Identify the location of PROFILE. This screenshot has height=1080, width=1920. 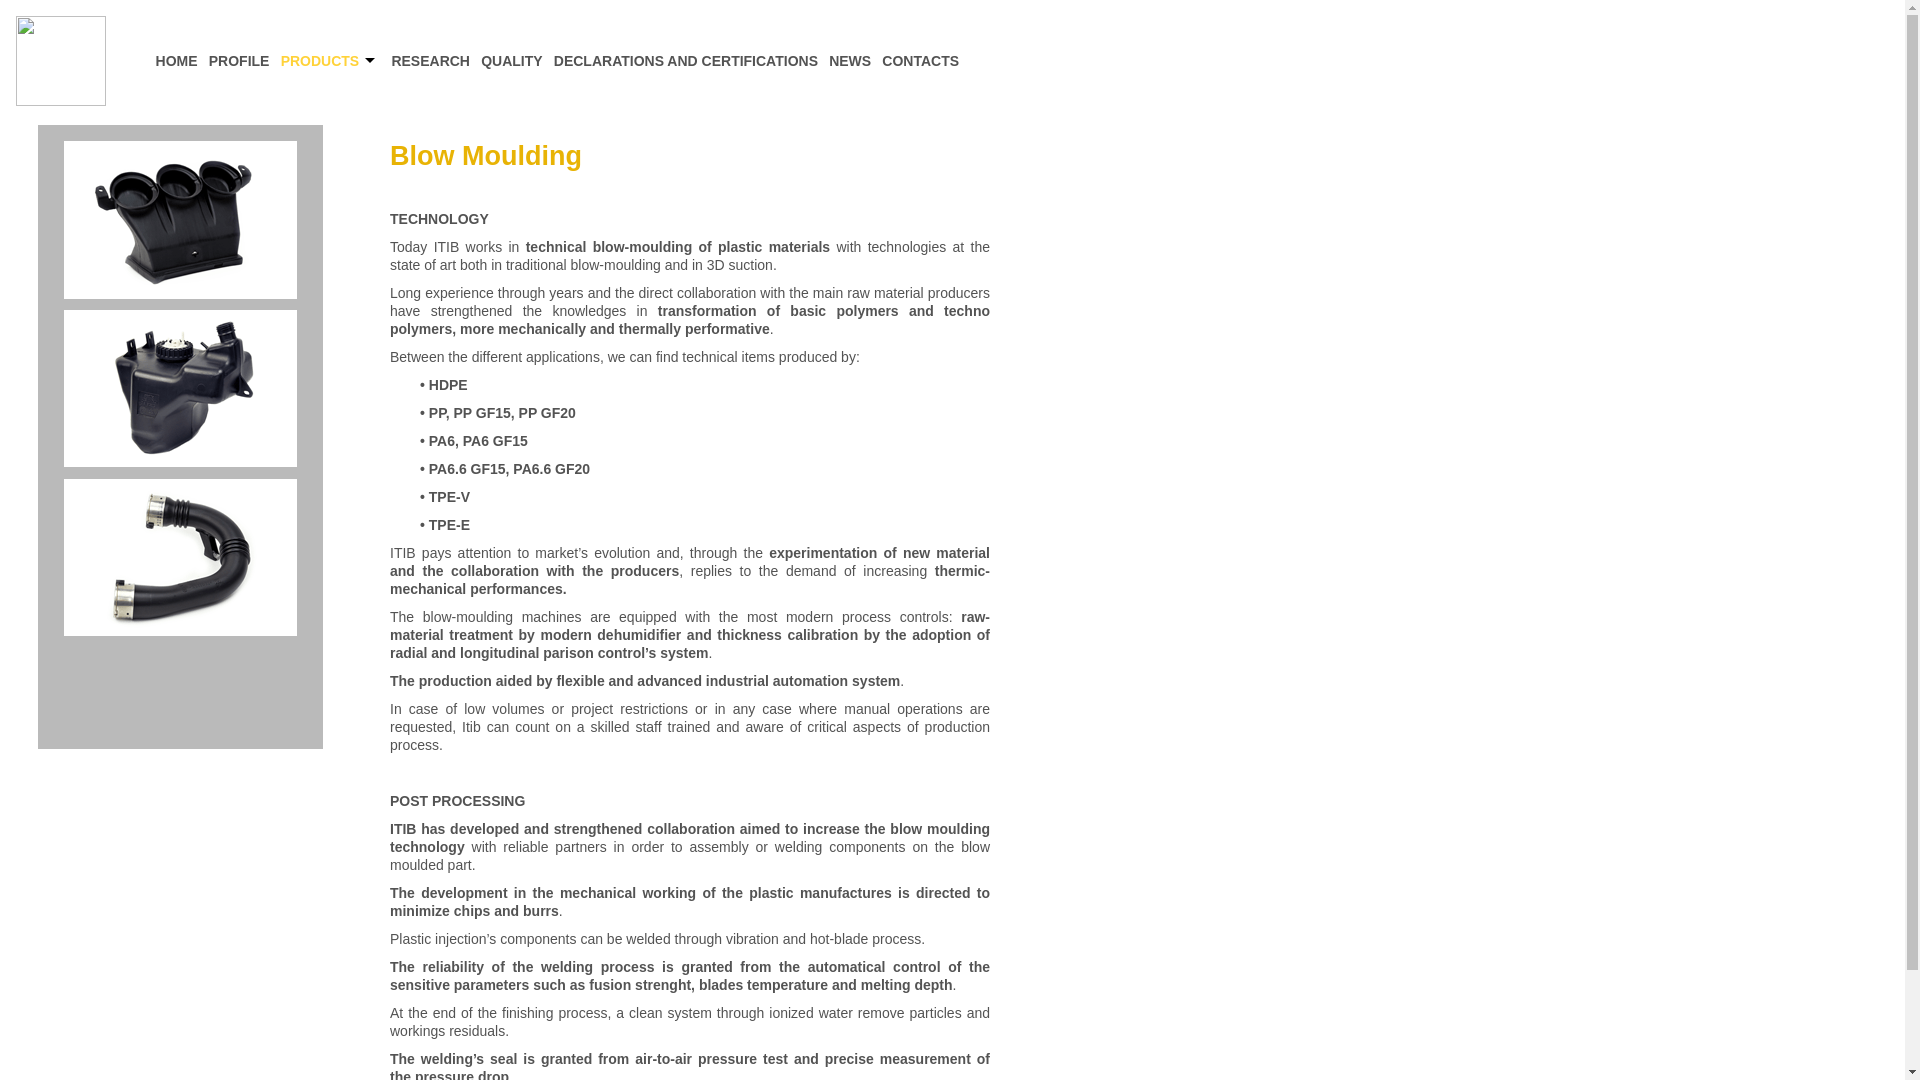
(238, 60).